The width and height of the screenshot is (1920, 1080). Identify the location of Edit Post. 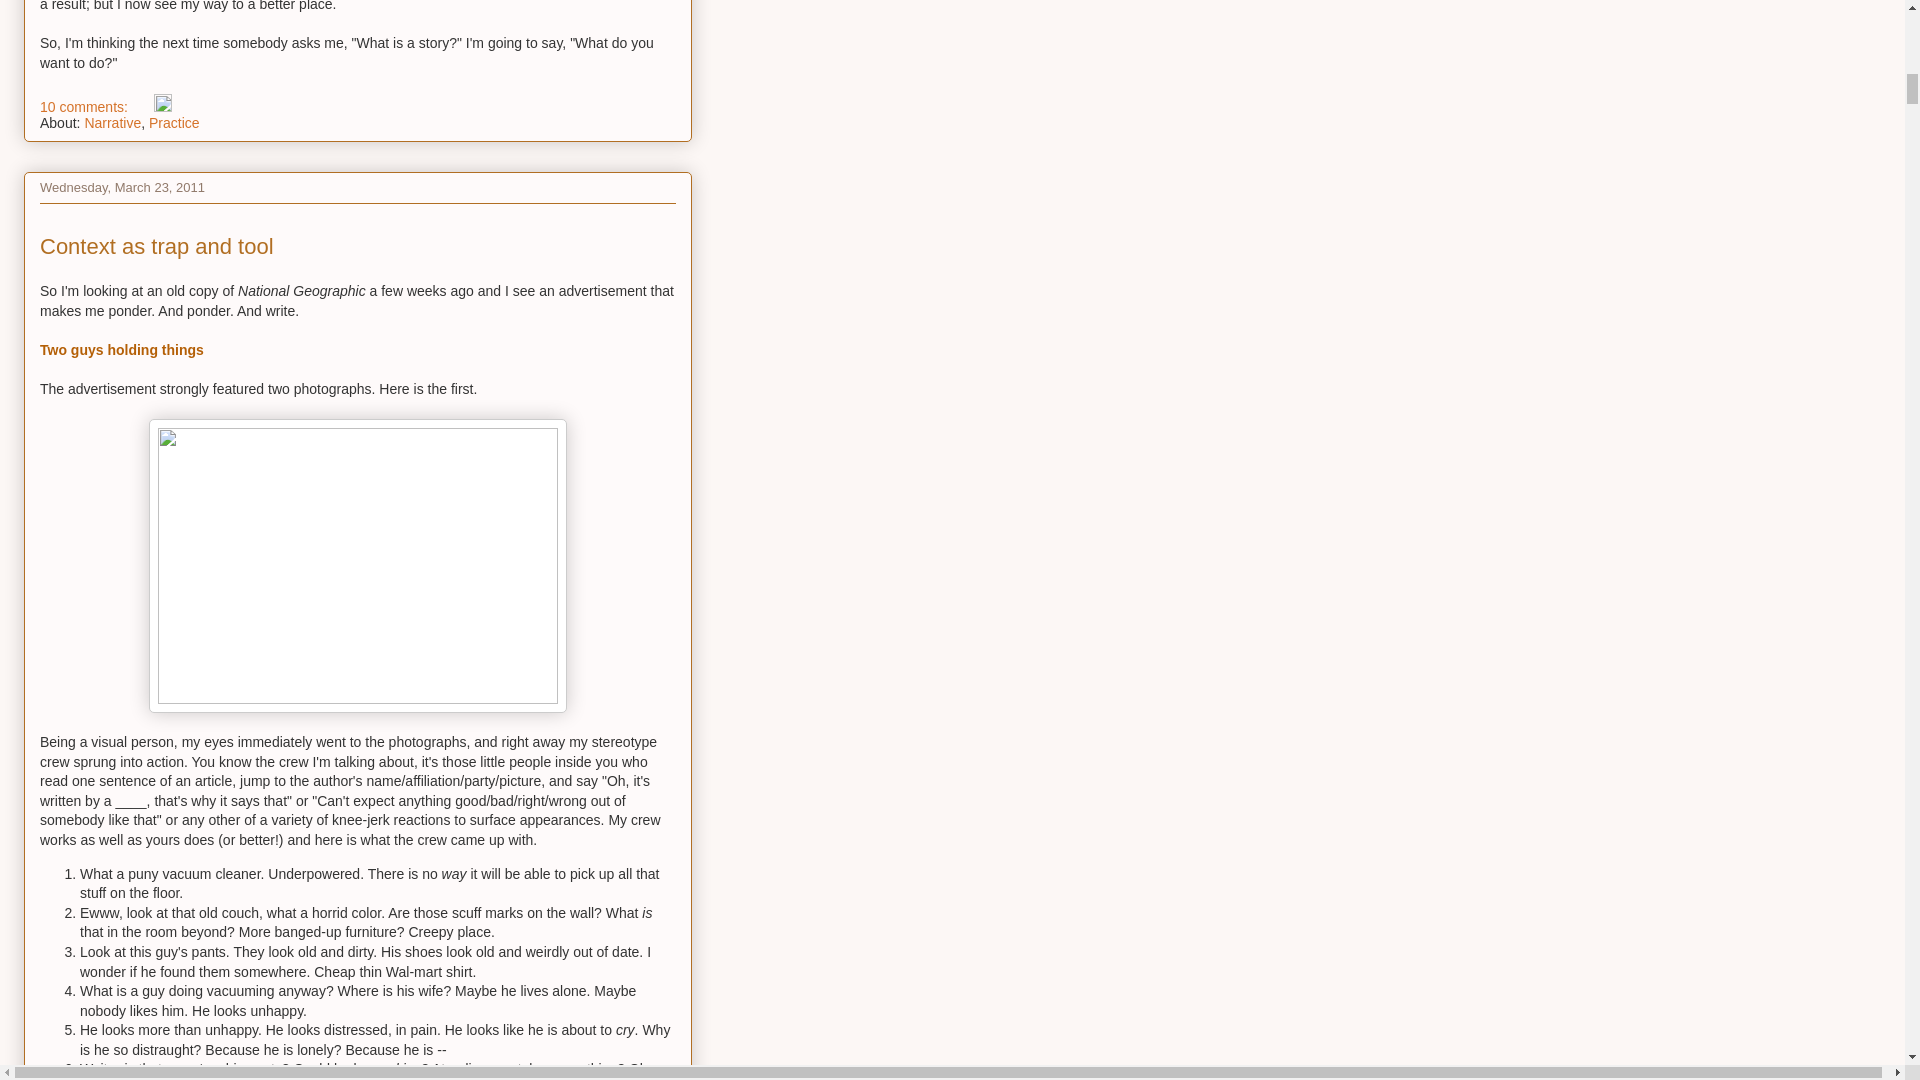
(162, 106).